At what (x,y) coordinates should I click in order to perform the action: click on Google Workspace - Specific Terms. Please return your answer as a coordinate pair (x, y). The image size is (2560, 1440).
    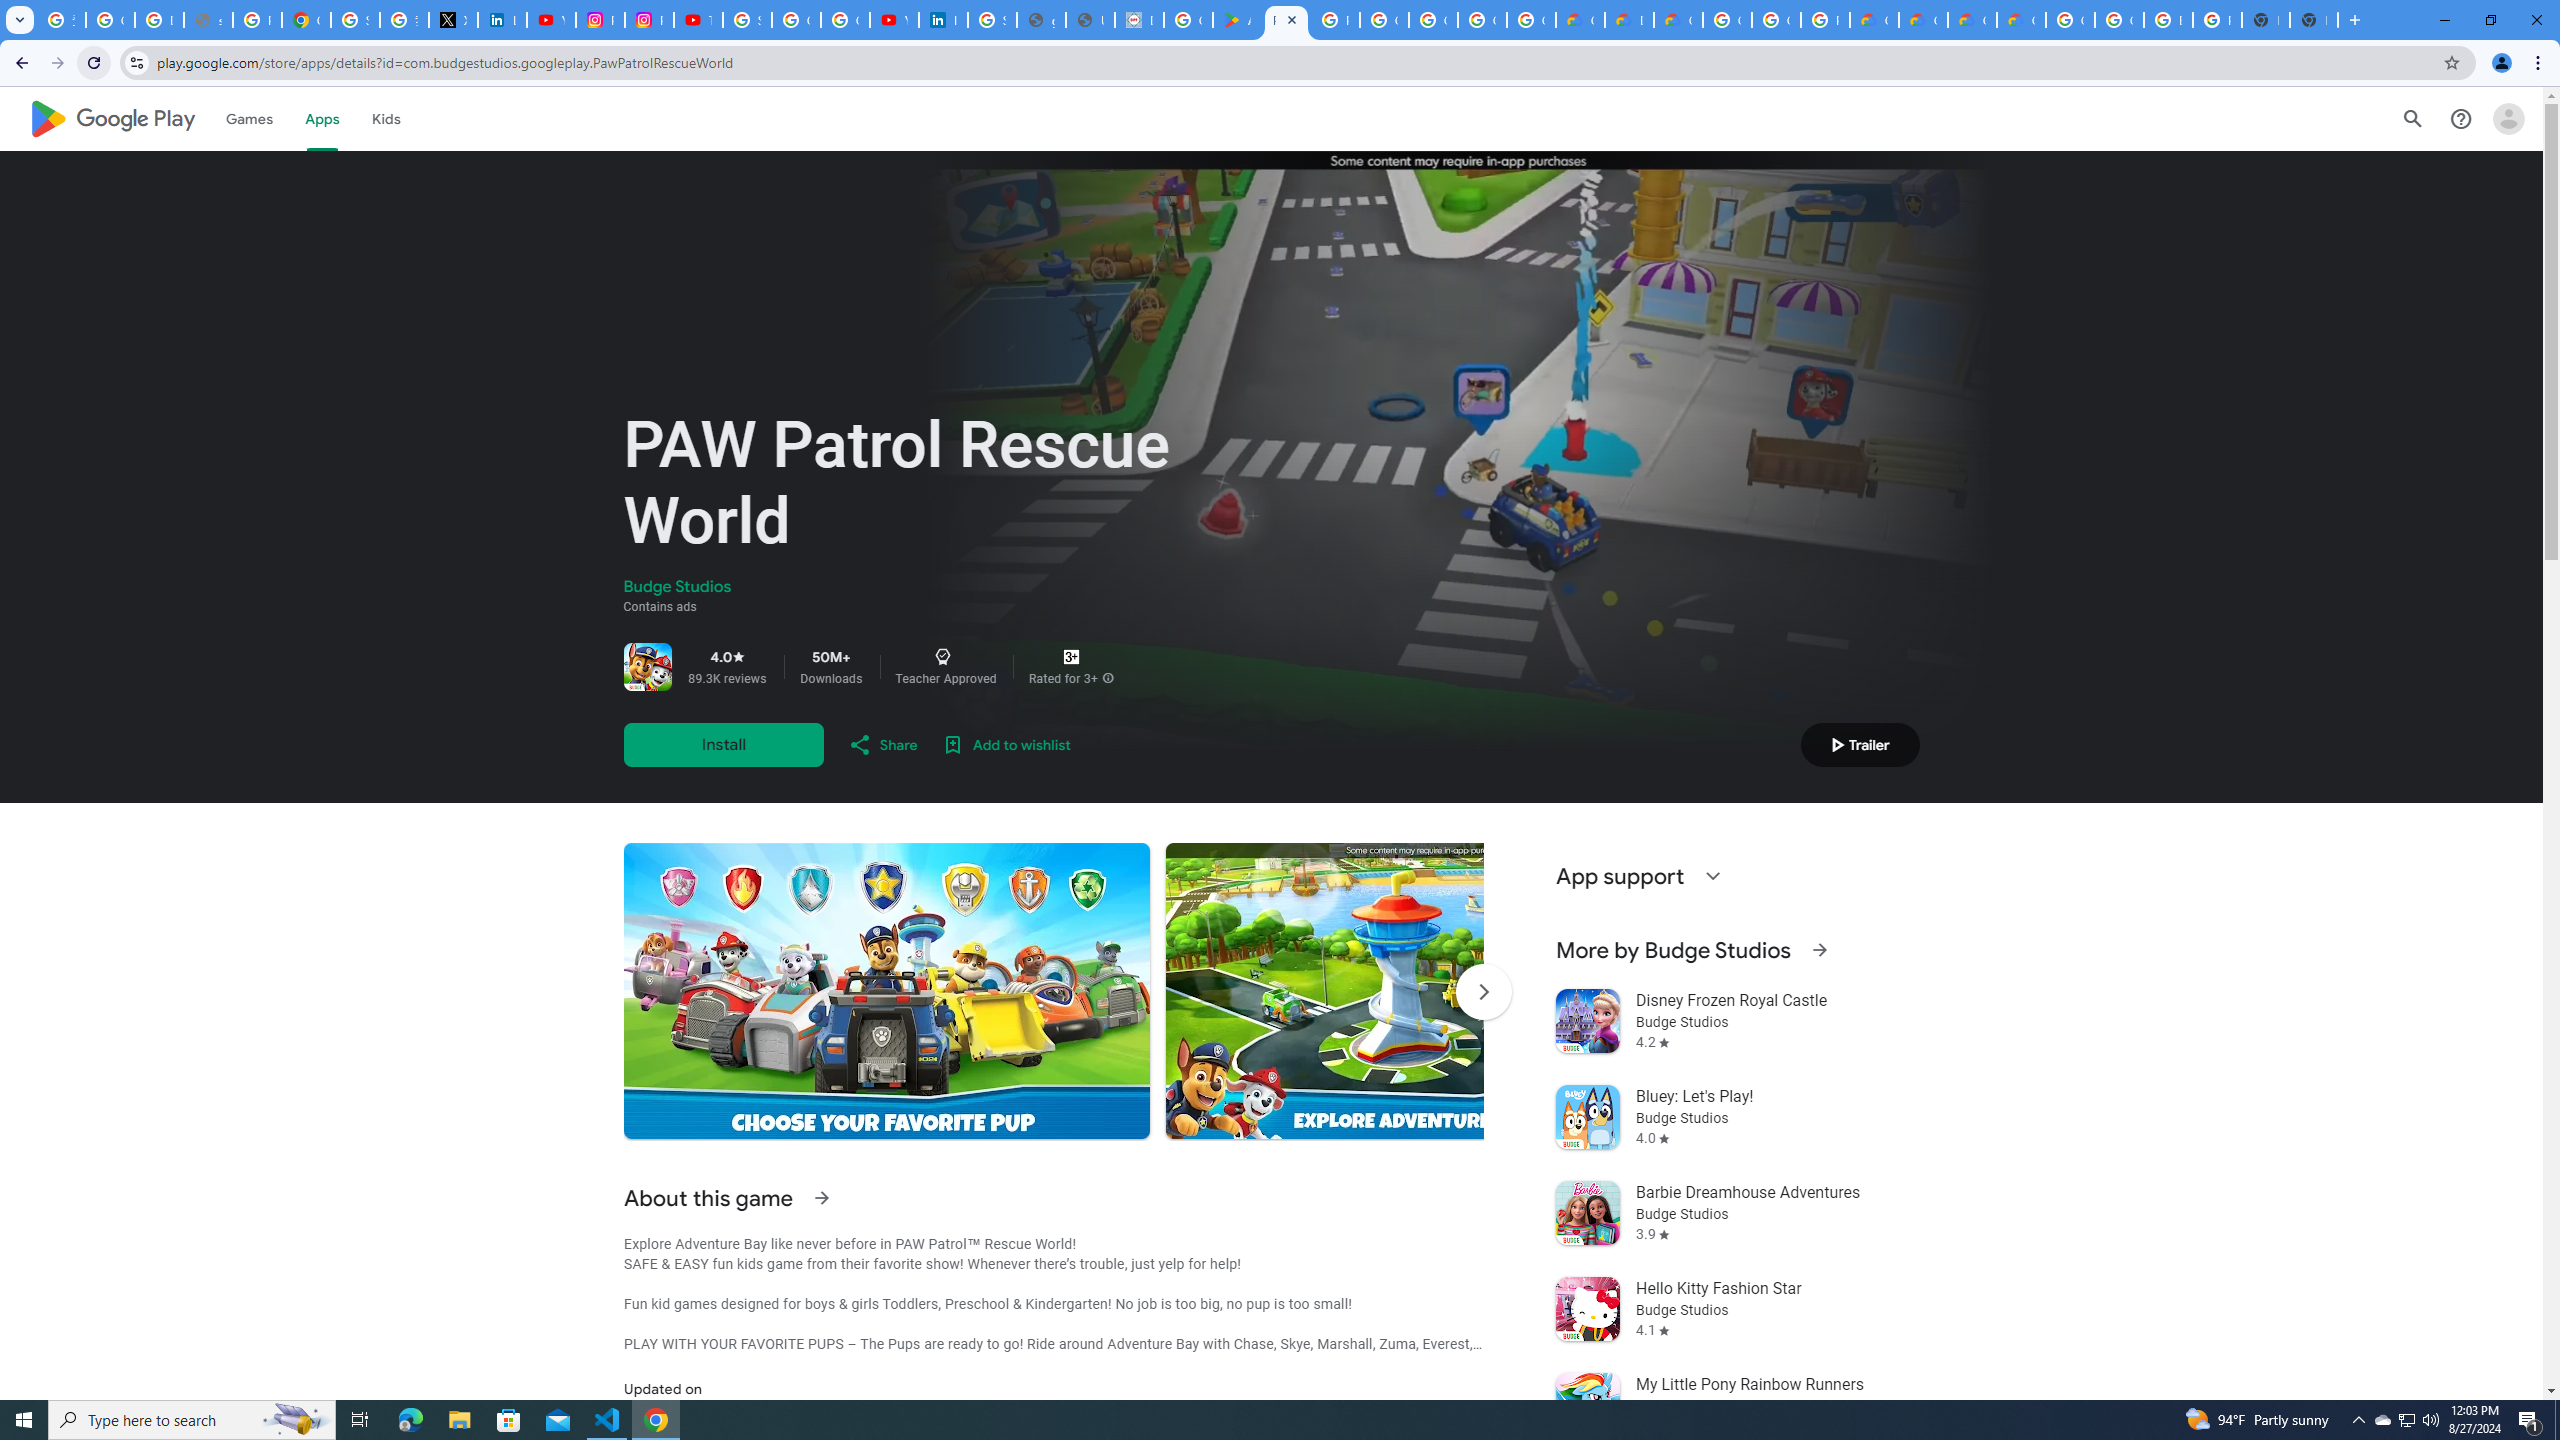
    Looking at the image, I should click on (1530, 20).